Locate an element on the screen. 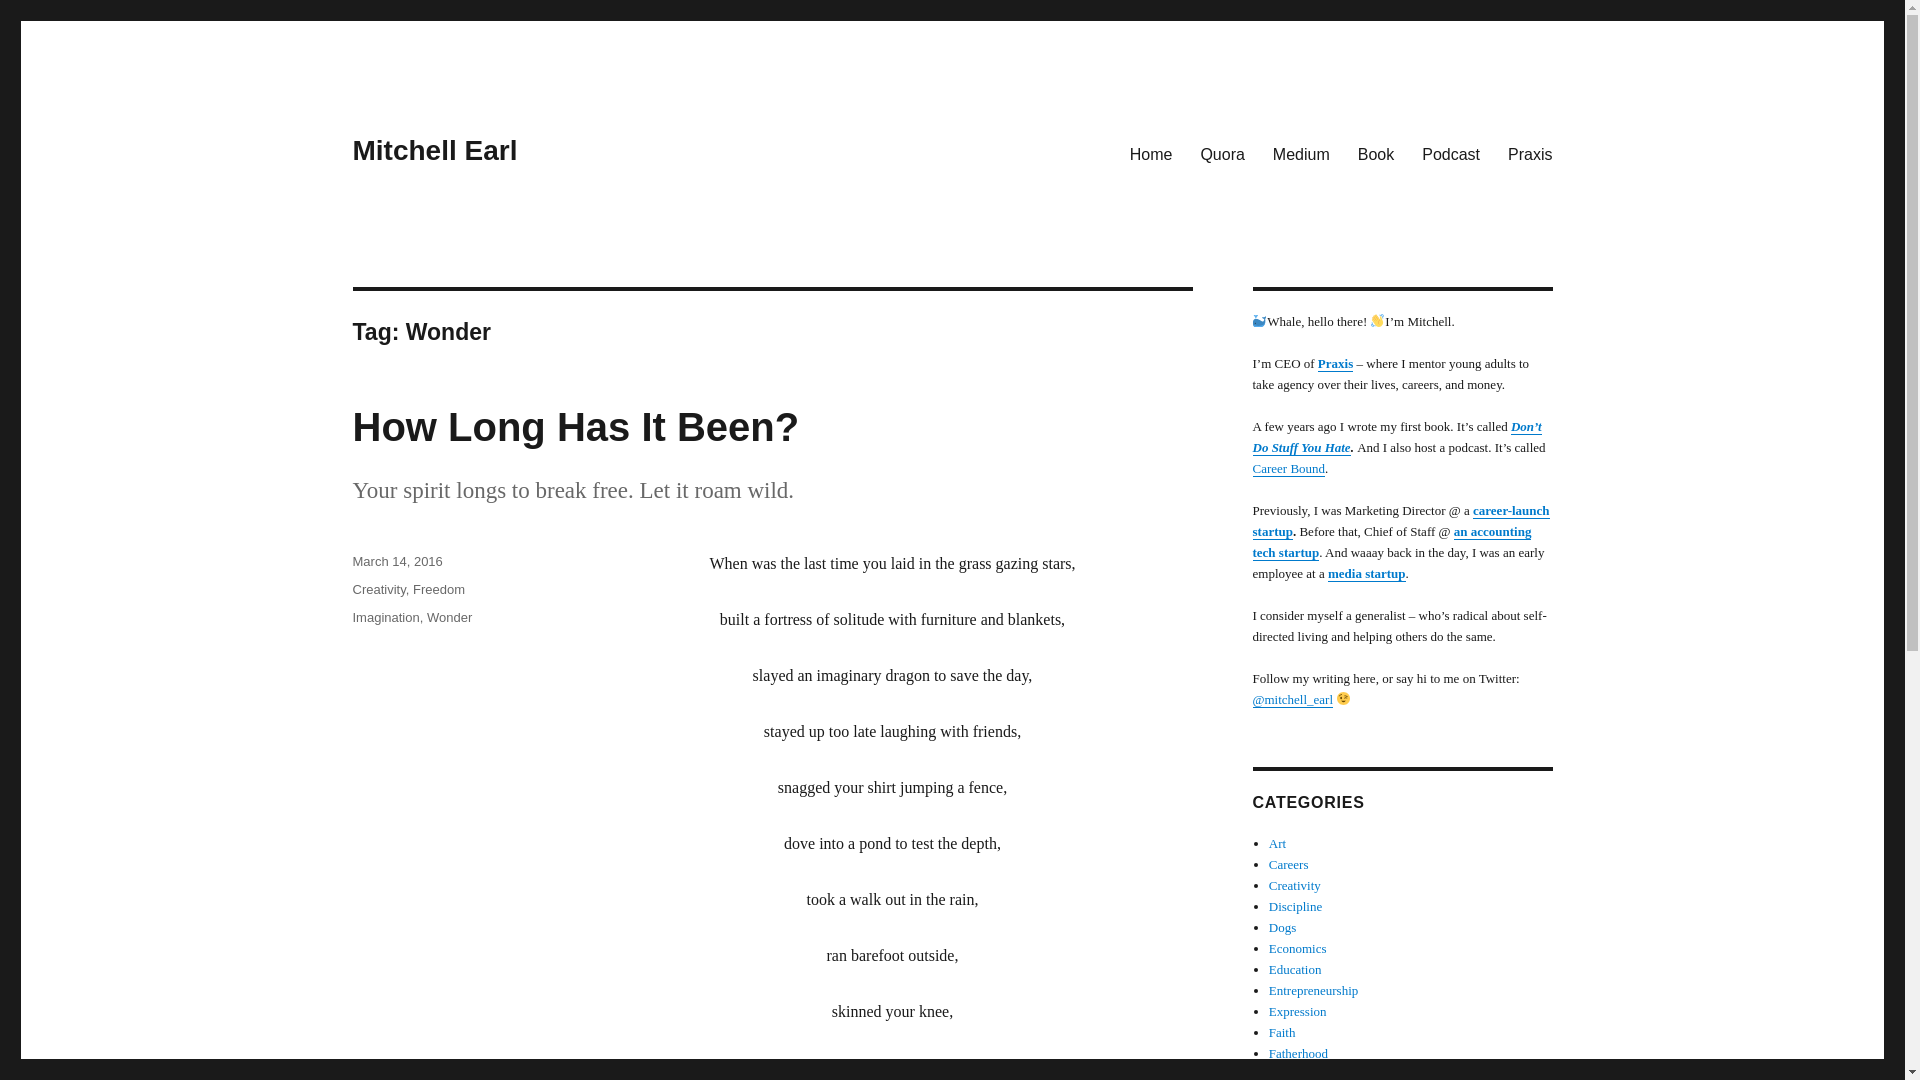 The image size is (1920, 1080). Podcast is located at coordinates (1450, 153).